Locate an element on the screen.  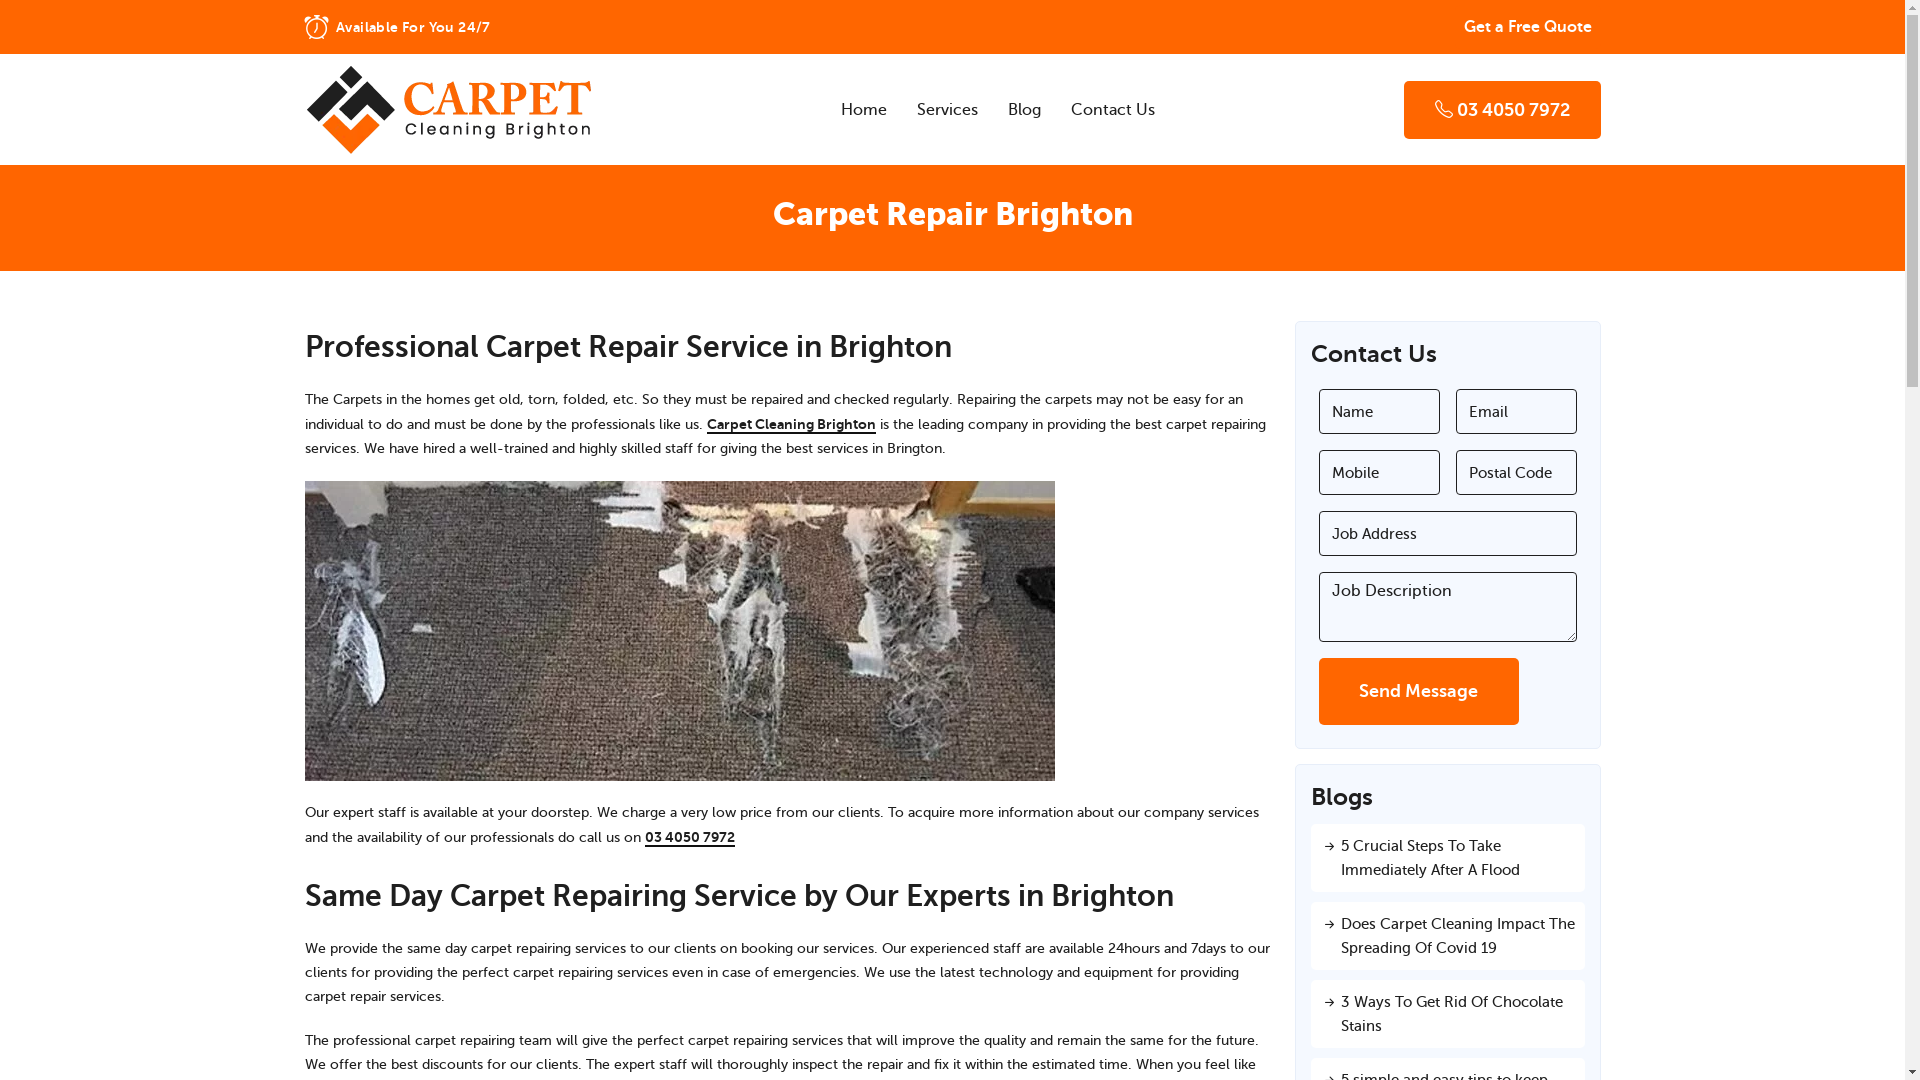
Get a Free Quote is located at coordinates (1527, 27).